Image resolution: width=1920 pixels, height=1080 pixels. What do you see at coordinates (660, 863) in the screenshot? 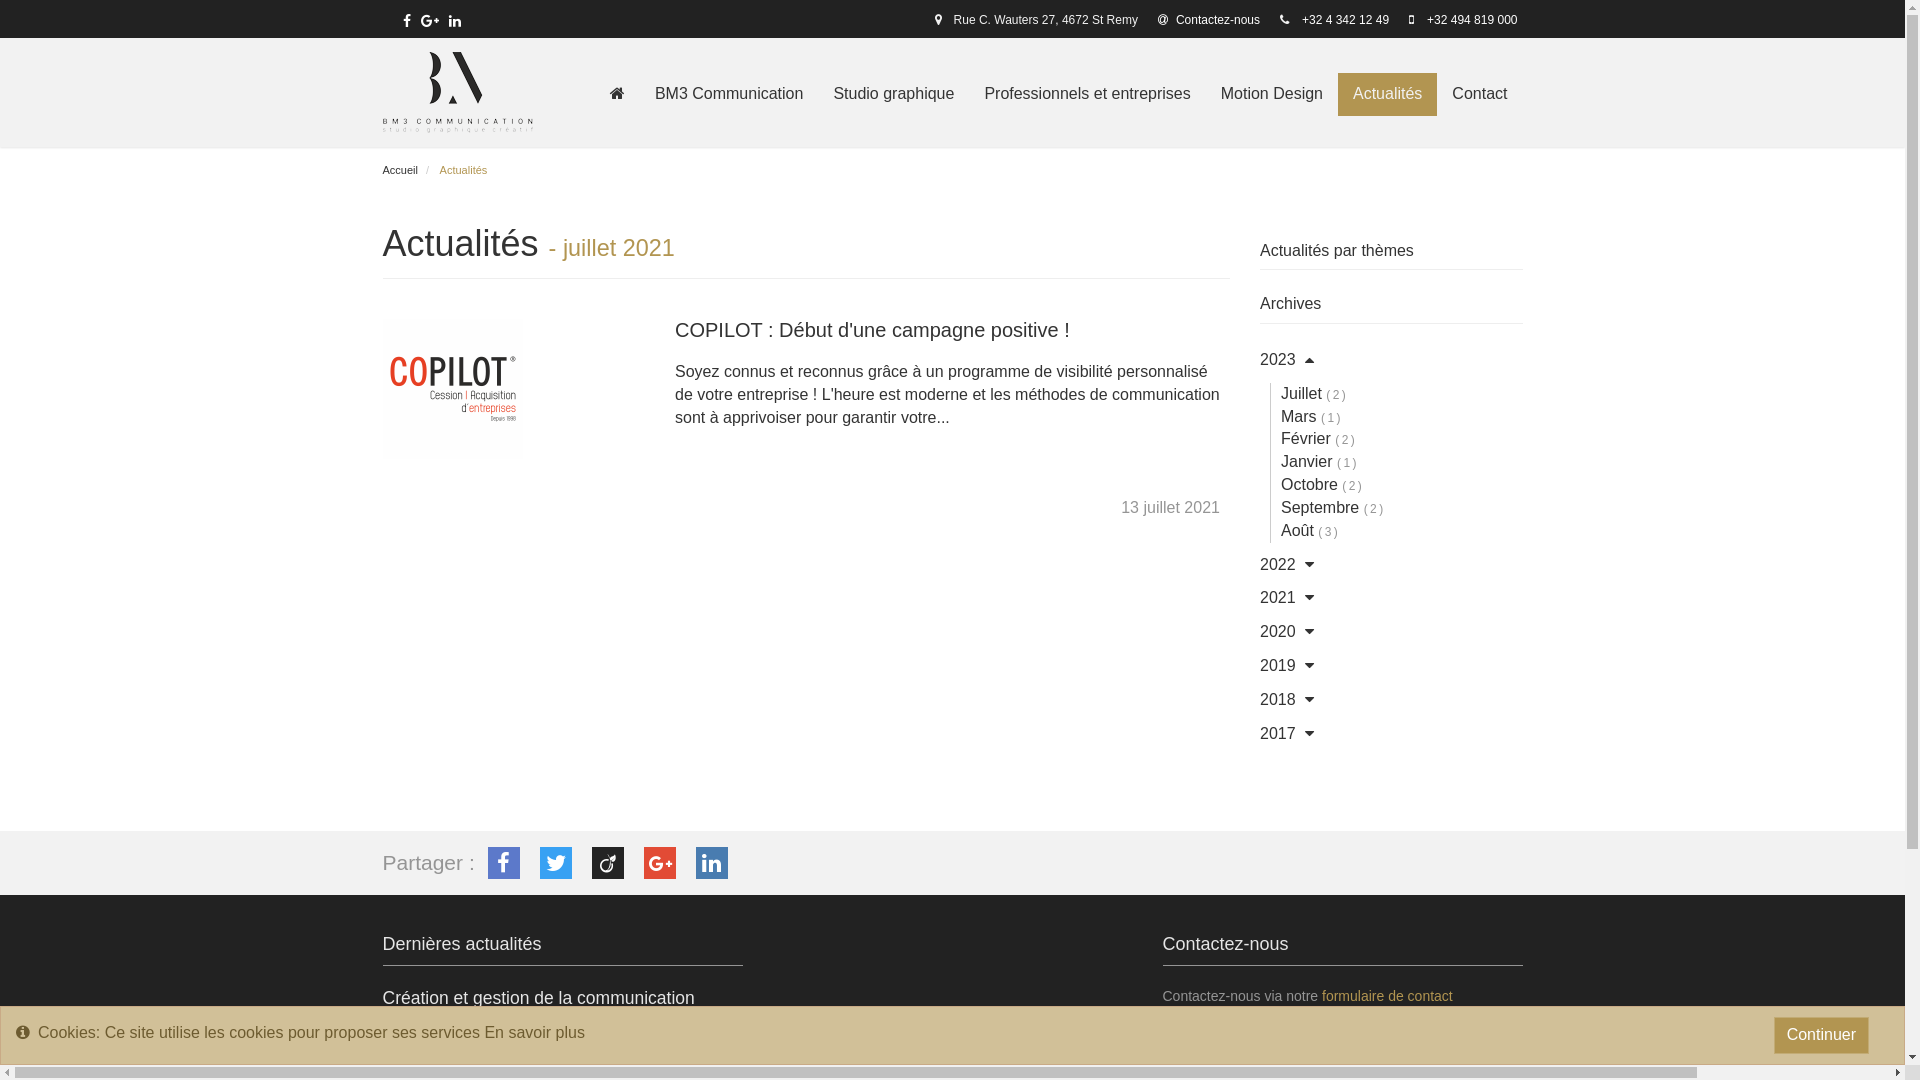
I see `Google` at bounding box center [660, 863].